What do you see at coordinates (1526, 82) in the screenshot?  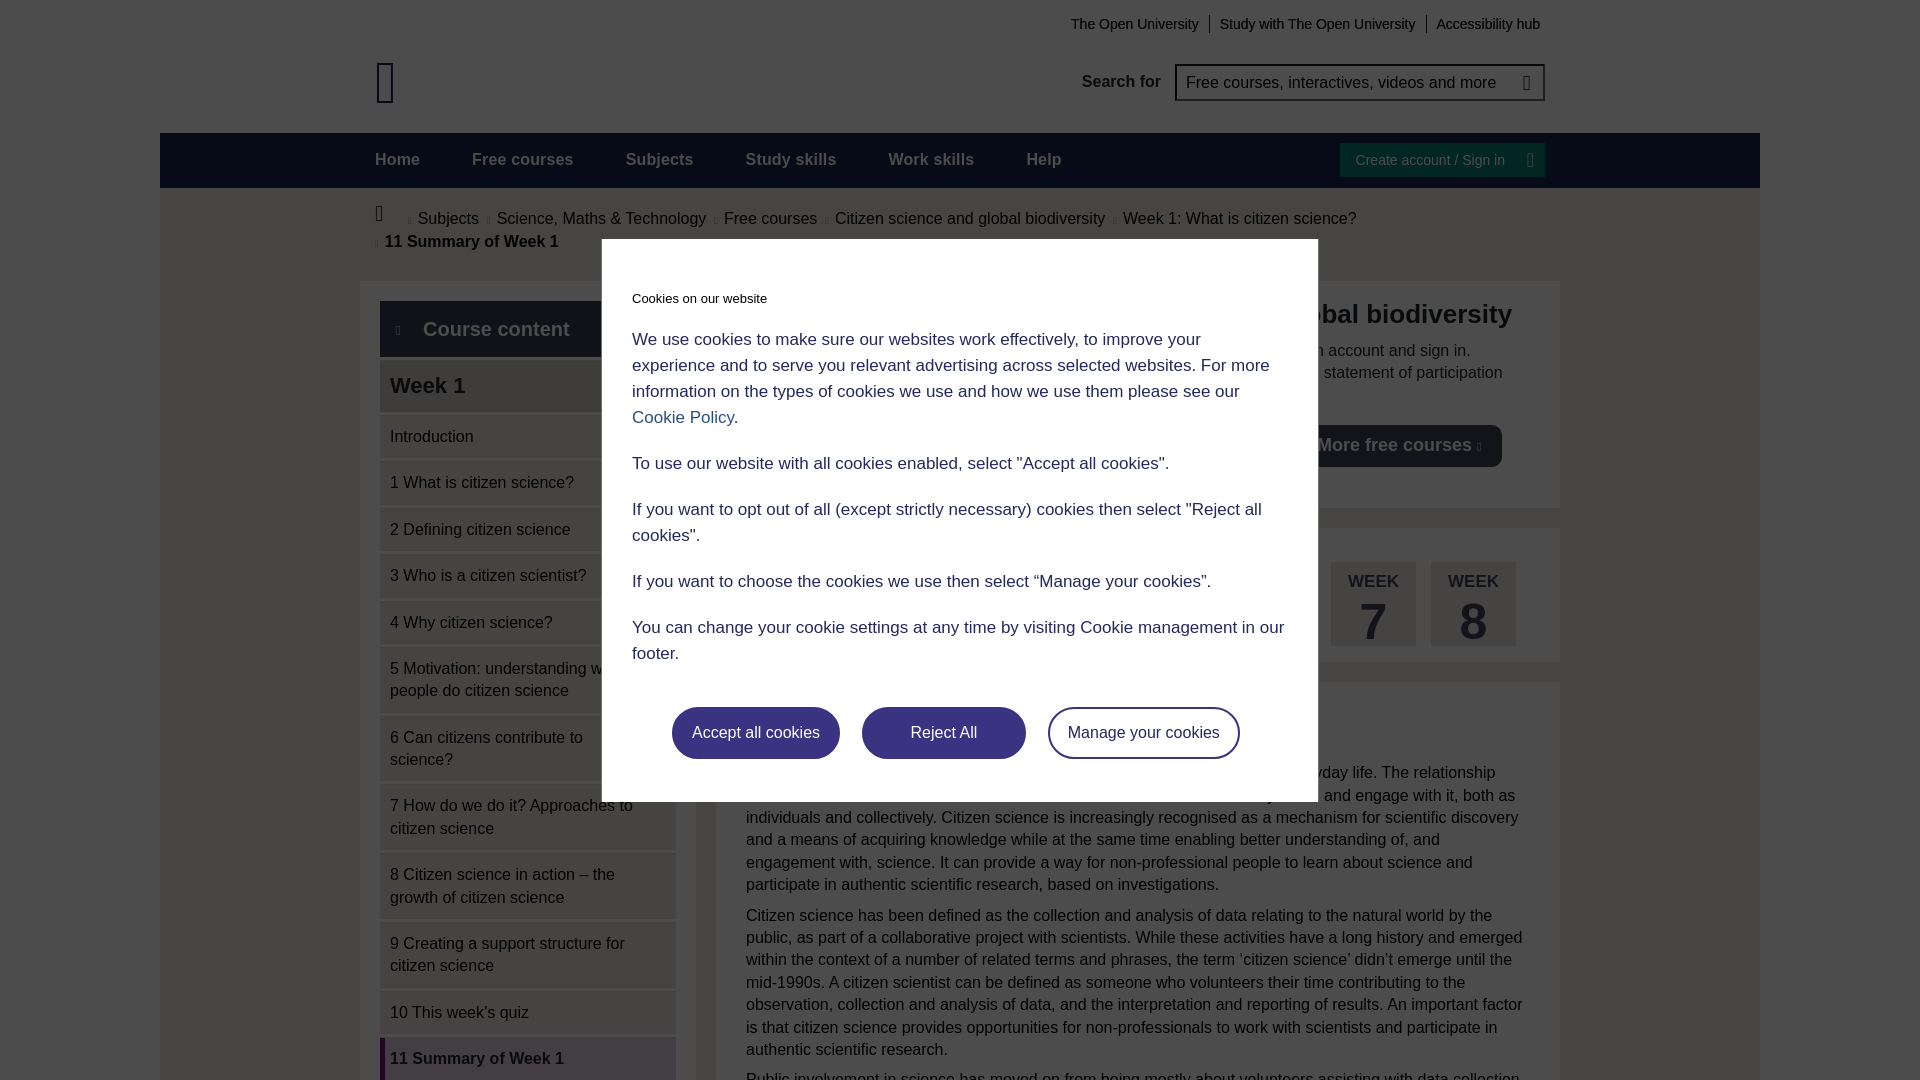 I see `Search` at bounding box center [1526, 82].